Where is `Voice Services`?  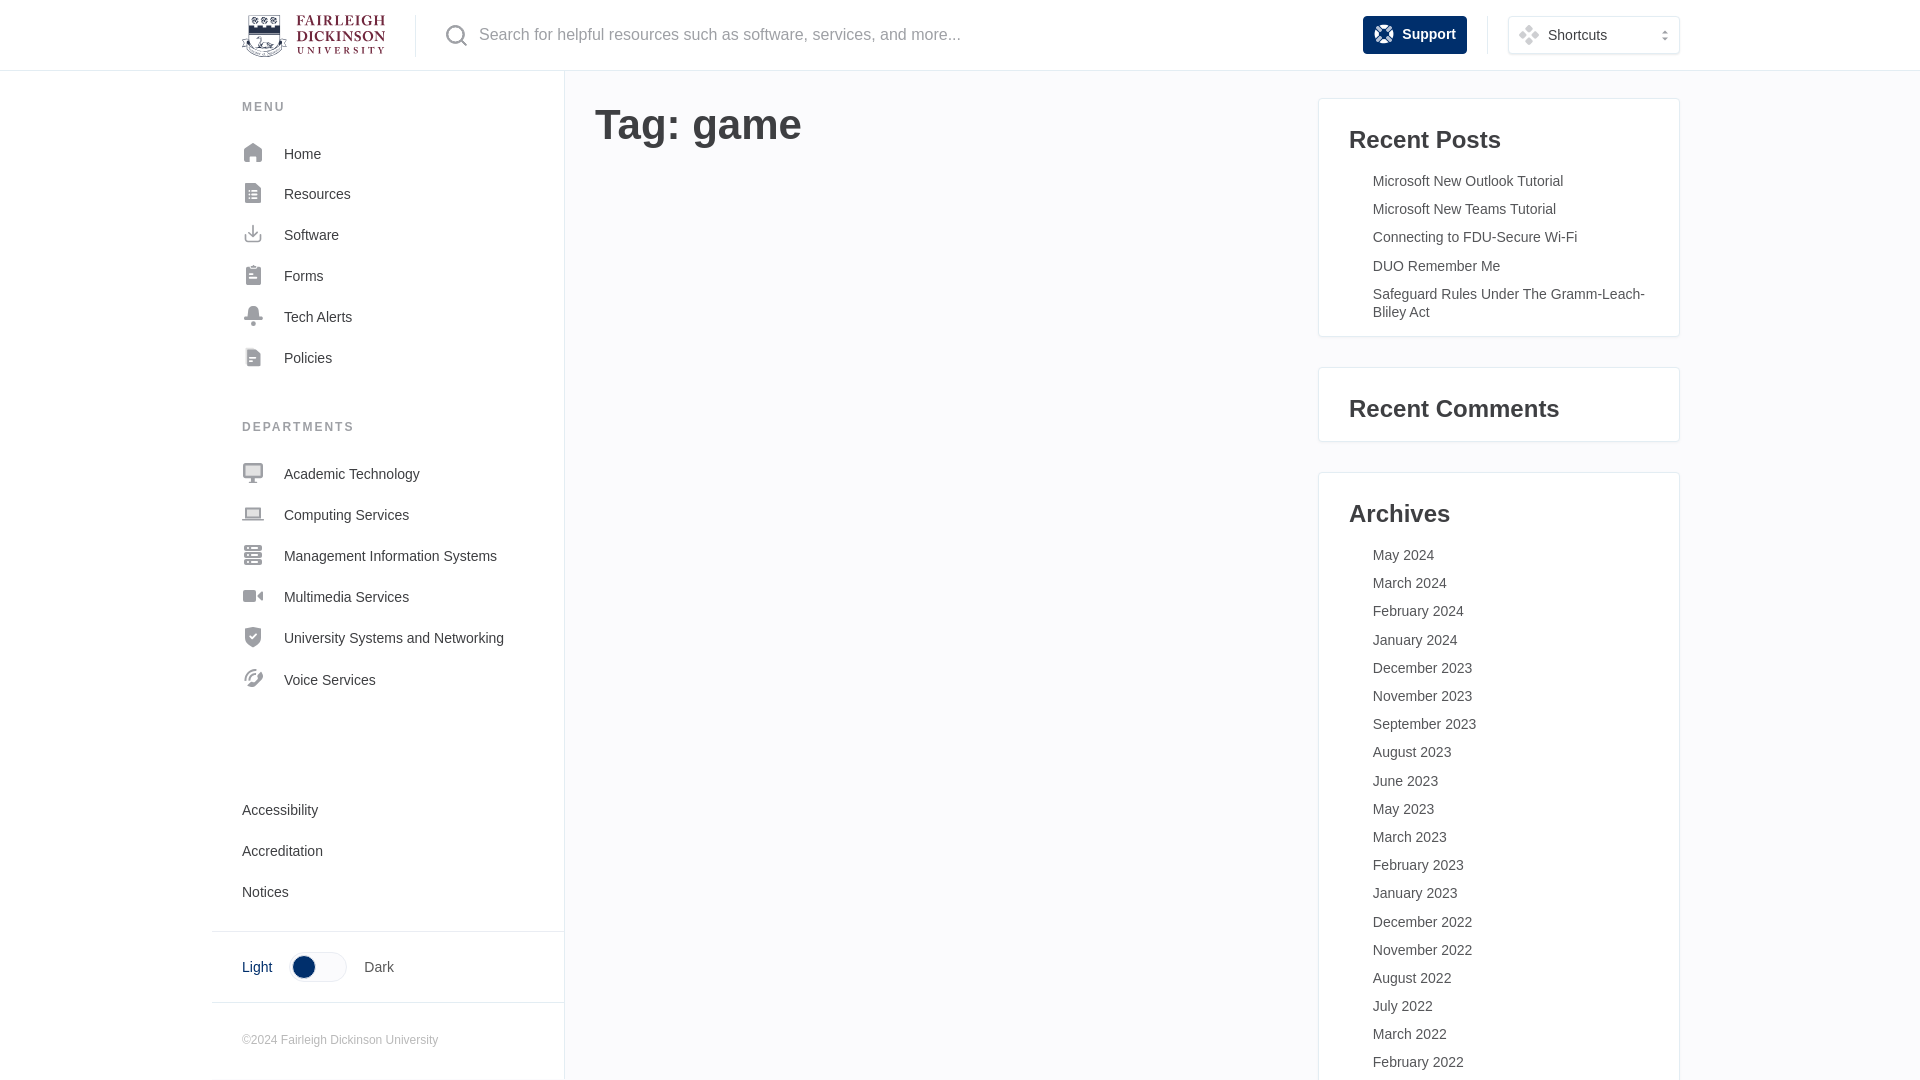 Voice Services is located at coordinates (388, 678).